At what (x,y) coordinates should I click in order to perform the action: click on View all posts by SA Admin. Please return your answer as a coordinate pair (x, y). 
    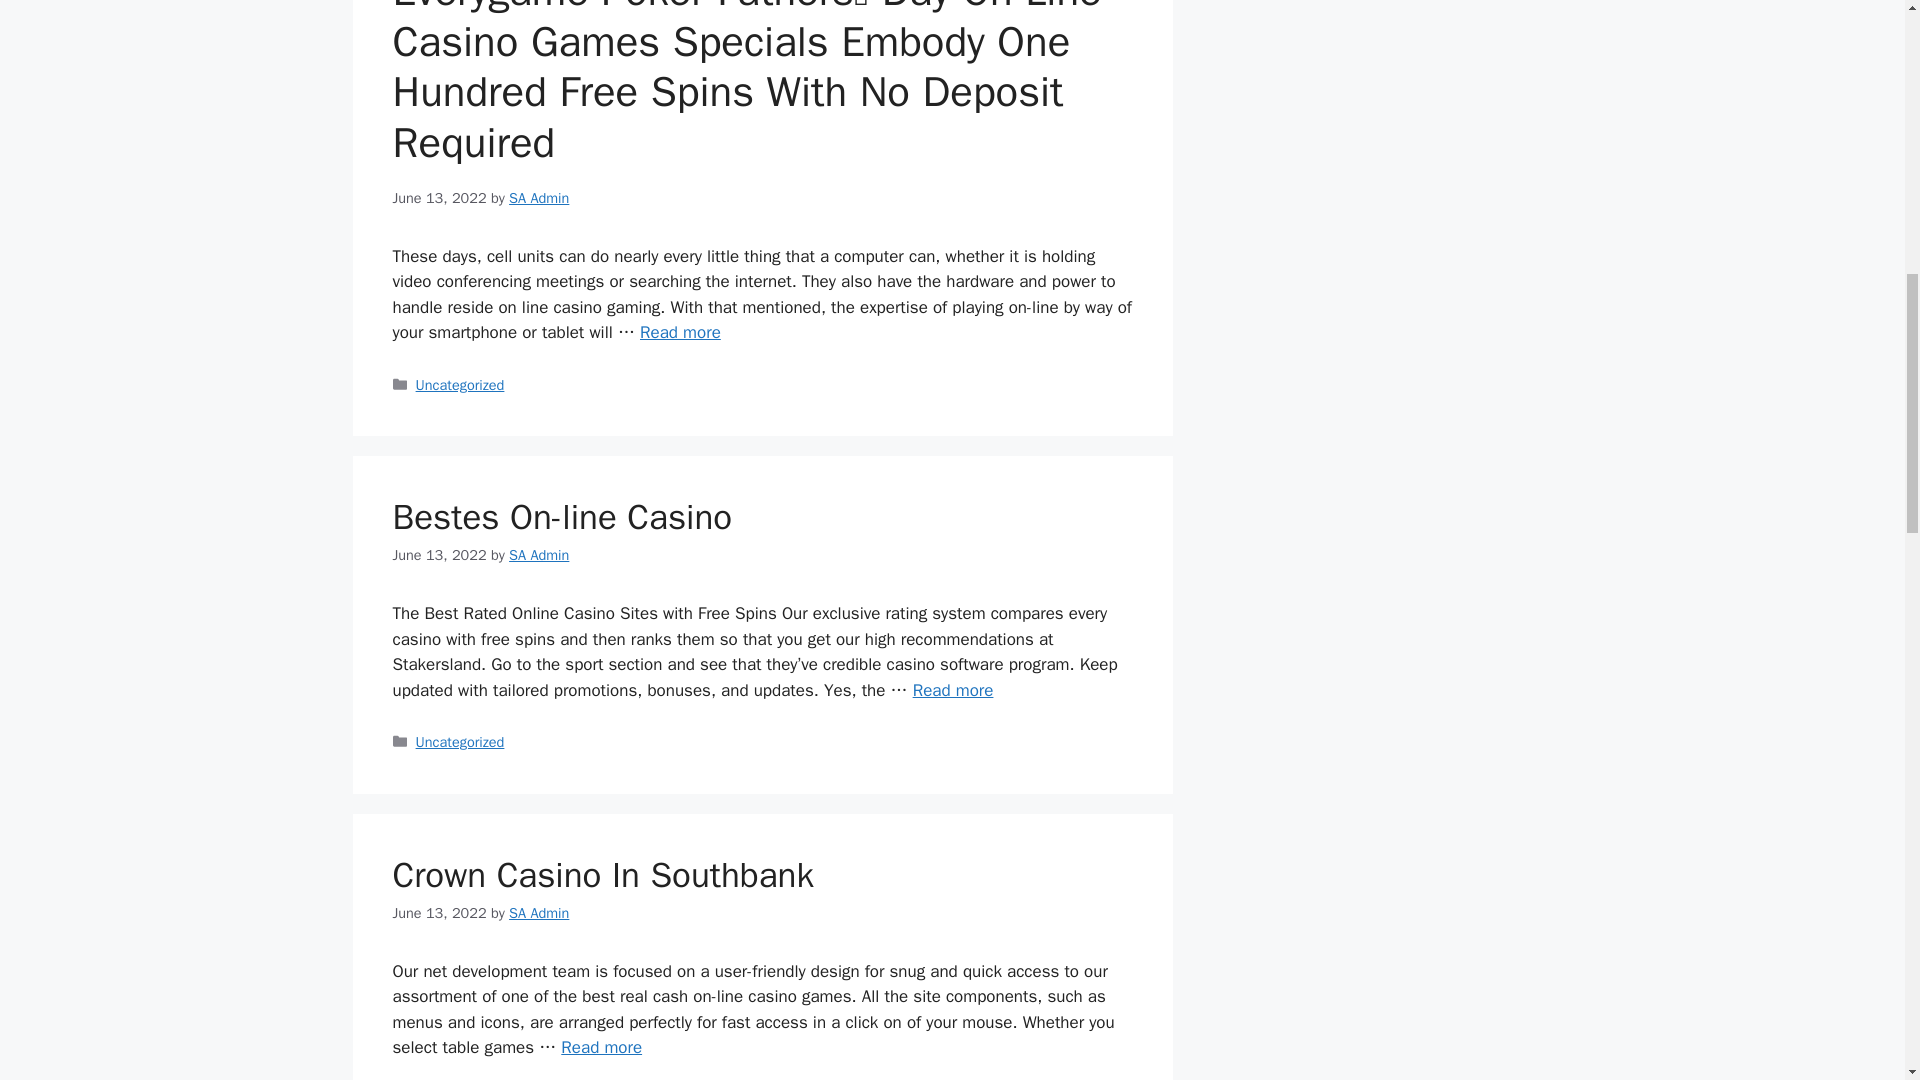
    Looking at the image, I should click on (538, 554).